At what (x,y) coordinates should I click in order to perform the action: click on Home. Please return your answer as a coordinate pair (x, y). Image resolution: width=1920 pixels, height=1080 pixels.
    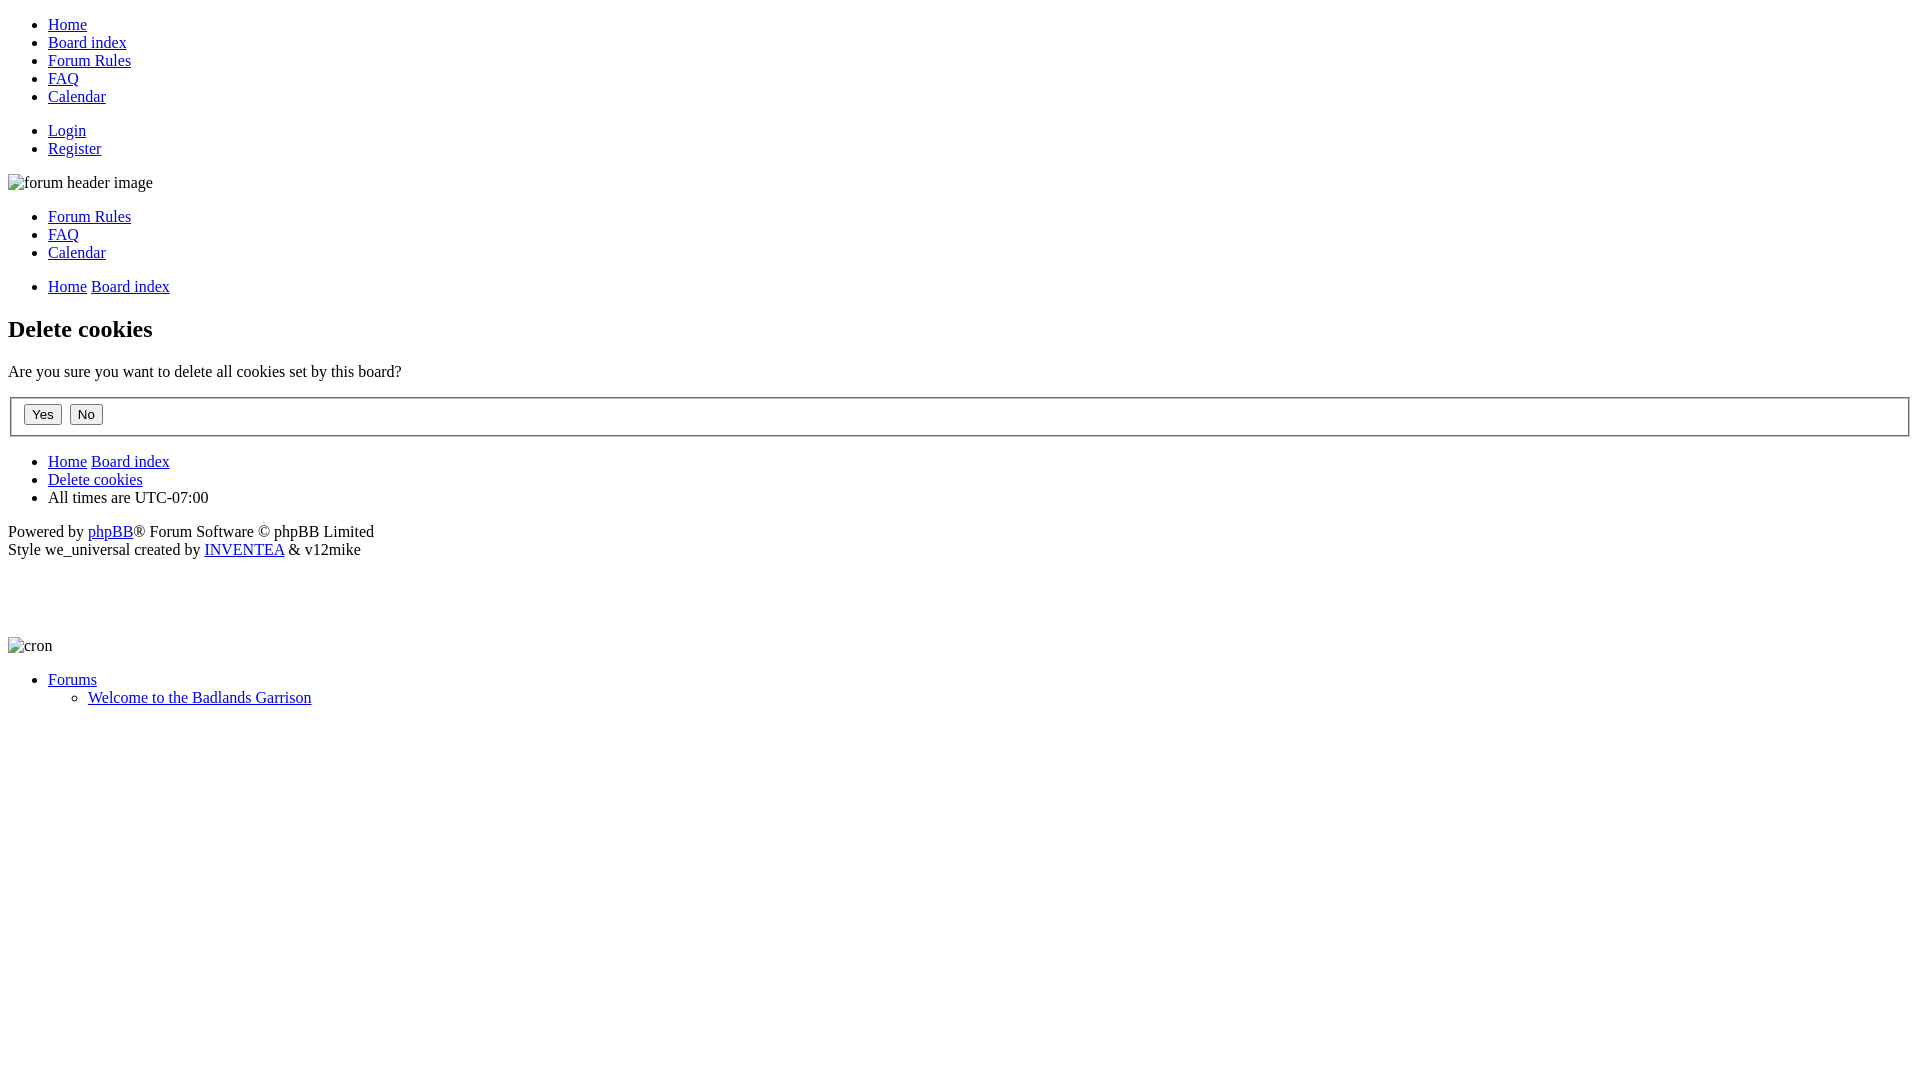
    Looking at the image, I should click on (68, 286).